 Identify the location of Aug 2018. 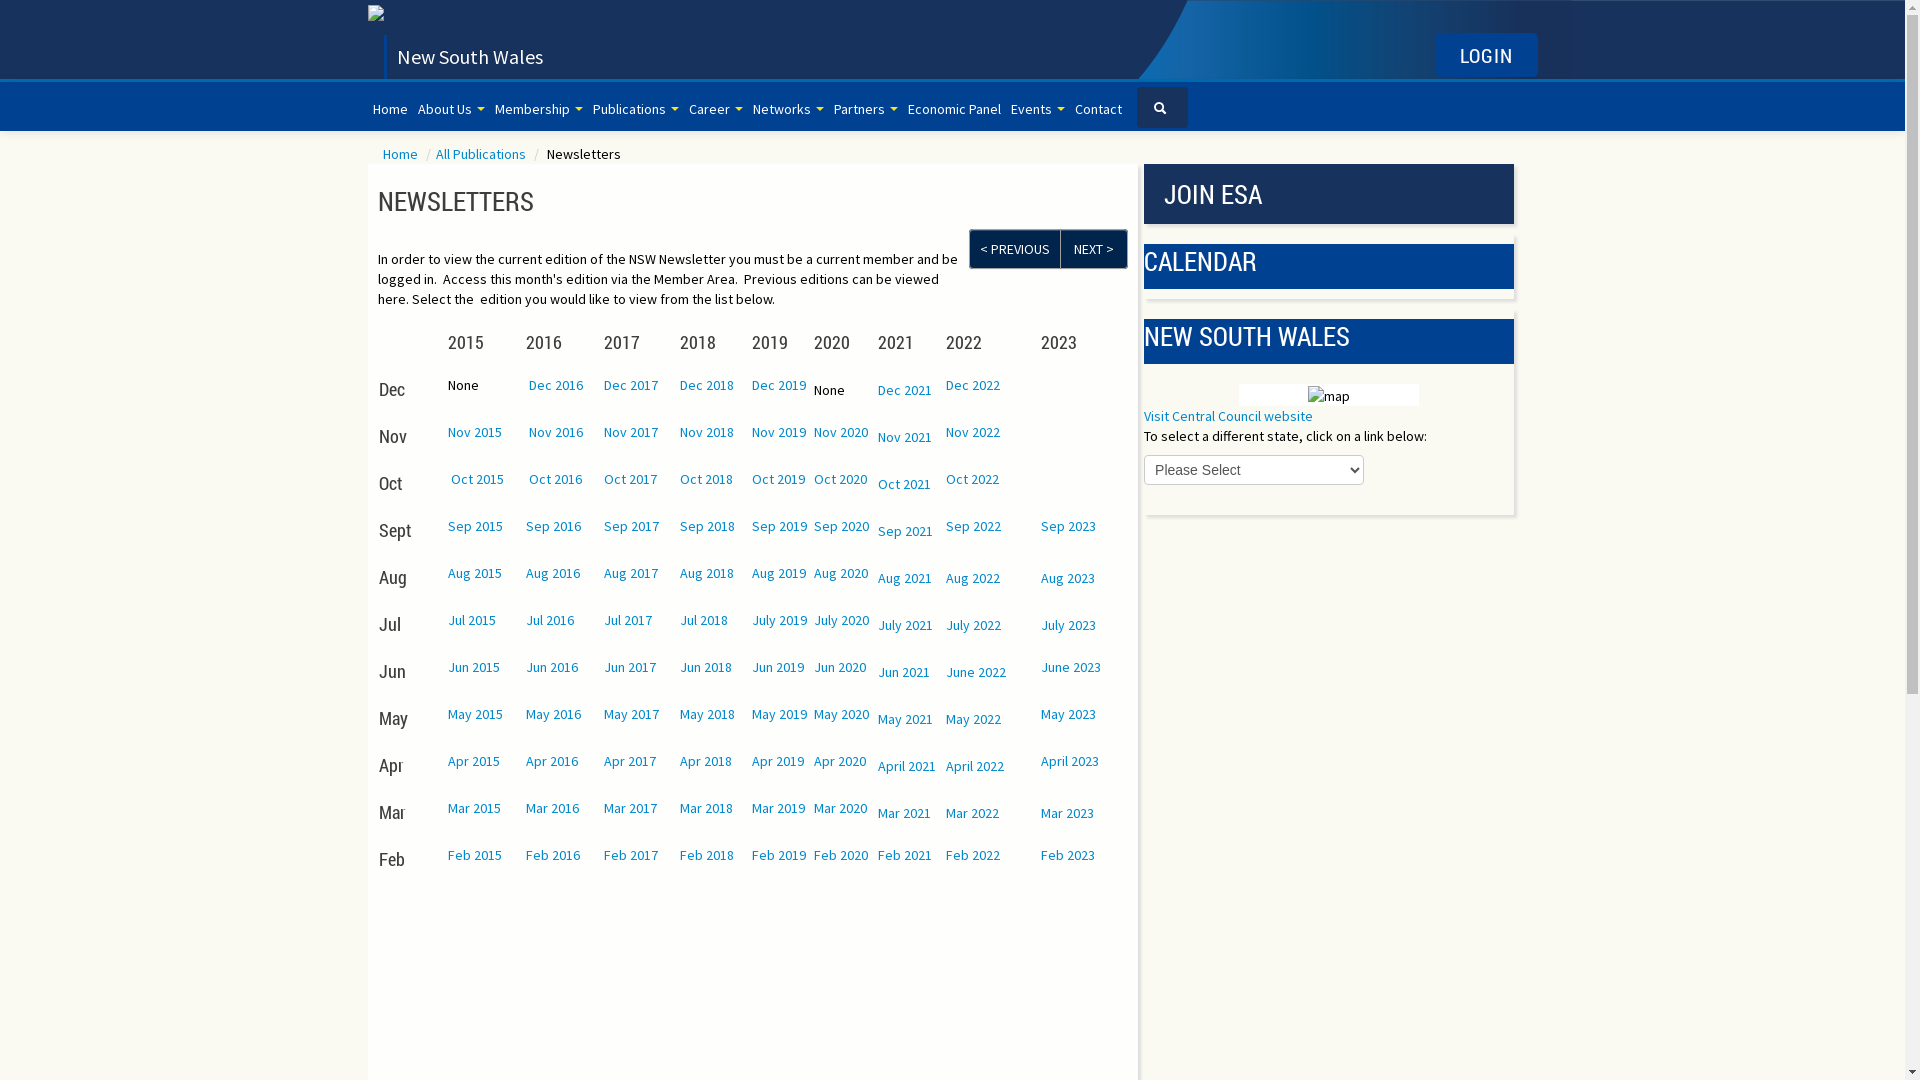
(707, 573).